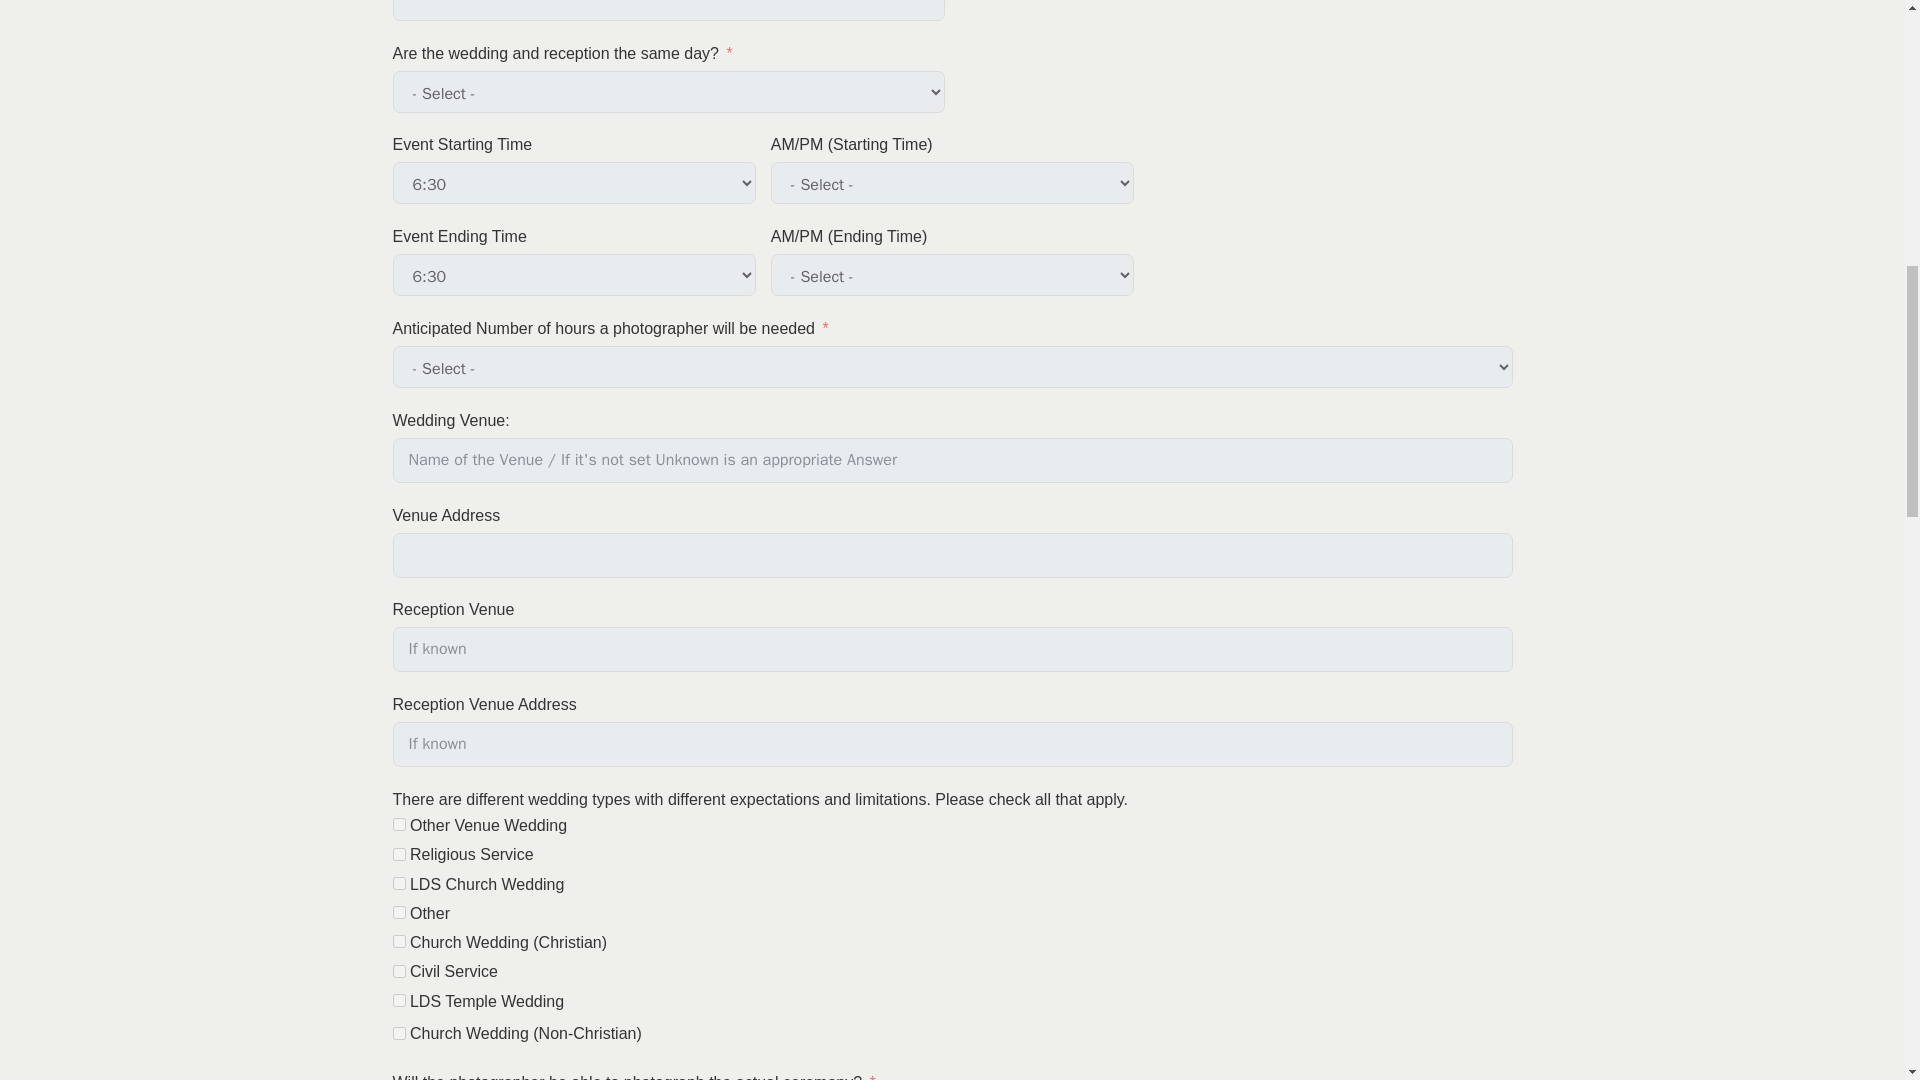 This screenshot has height=1080, width=1920. I want to click on Civil Service, so click(398, 972).